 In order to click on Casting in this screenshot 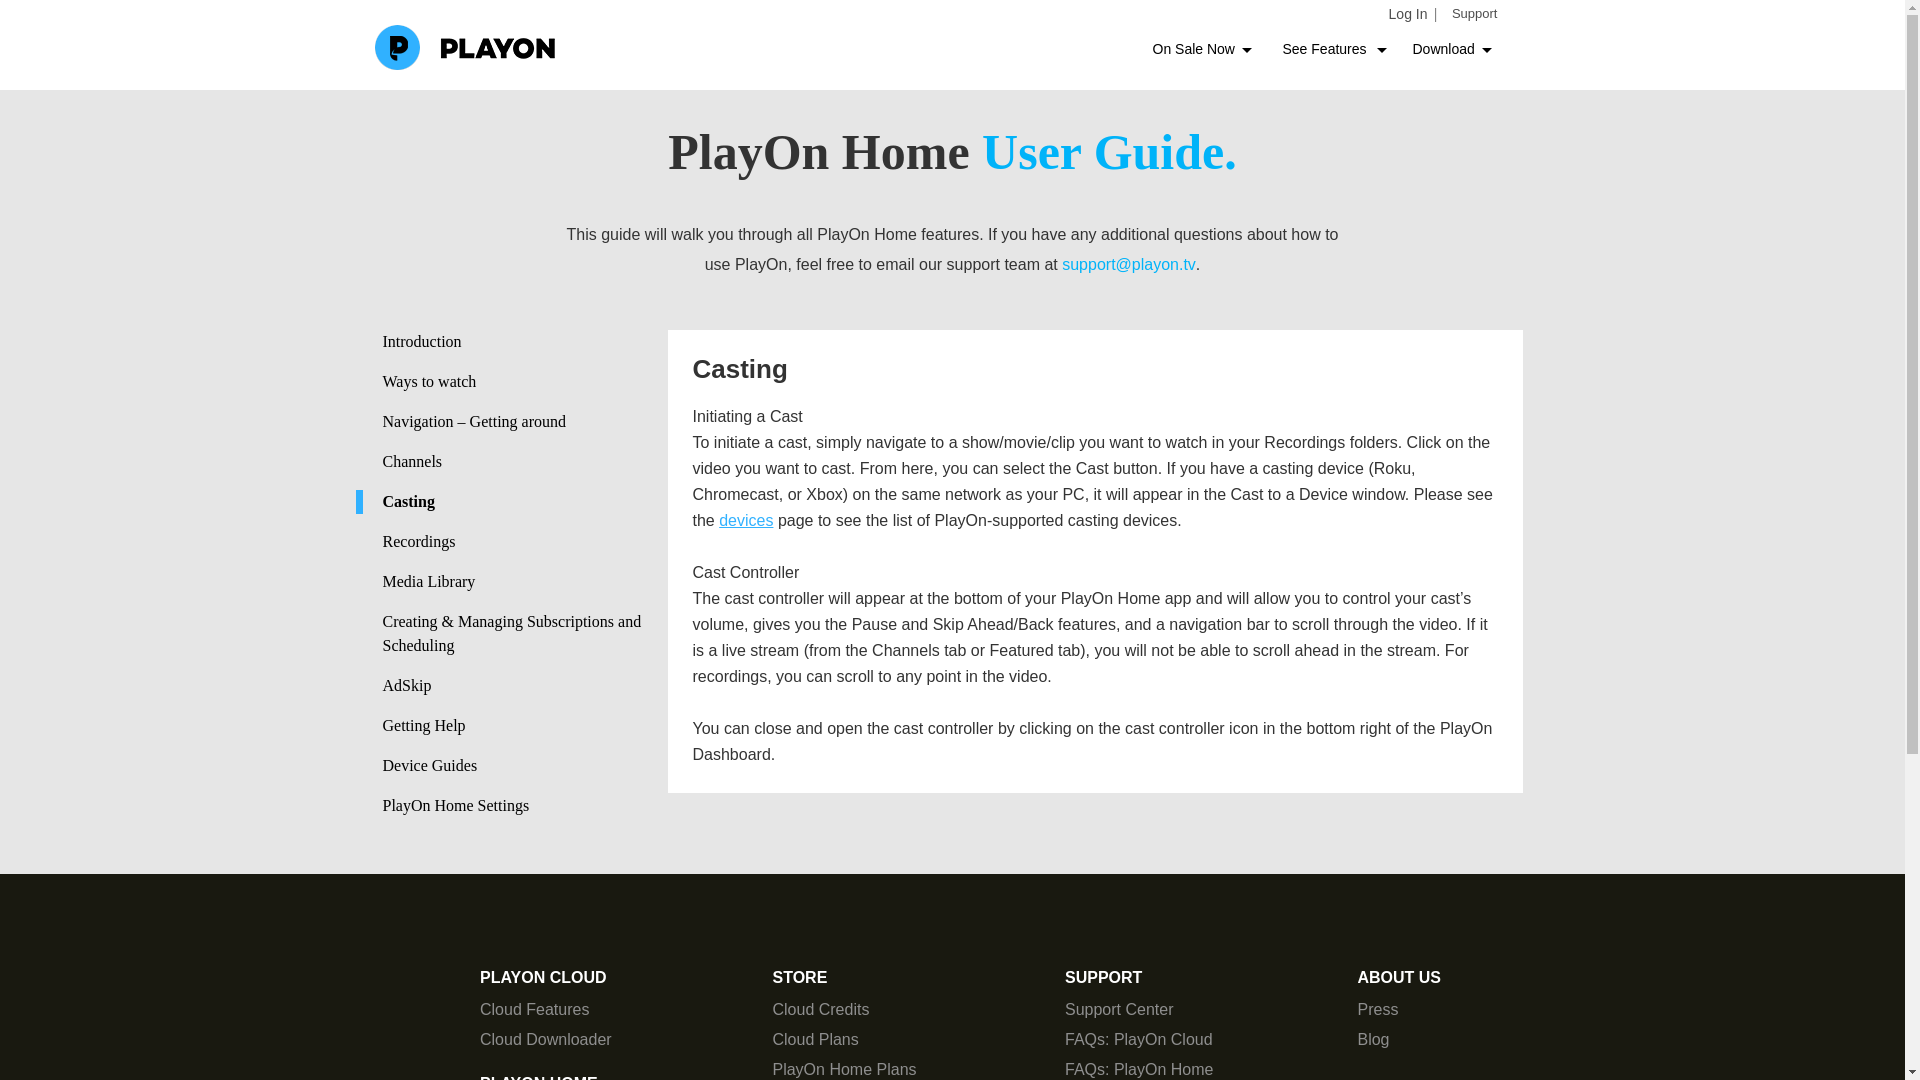, I will do `click(512, 502)`.